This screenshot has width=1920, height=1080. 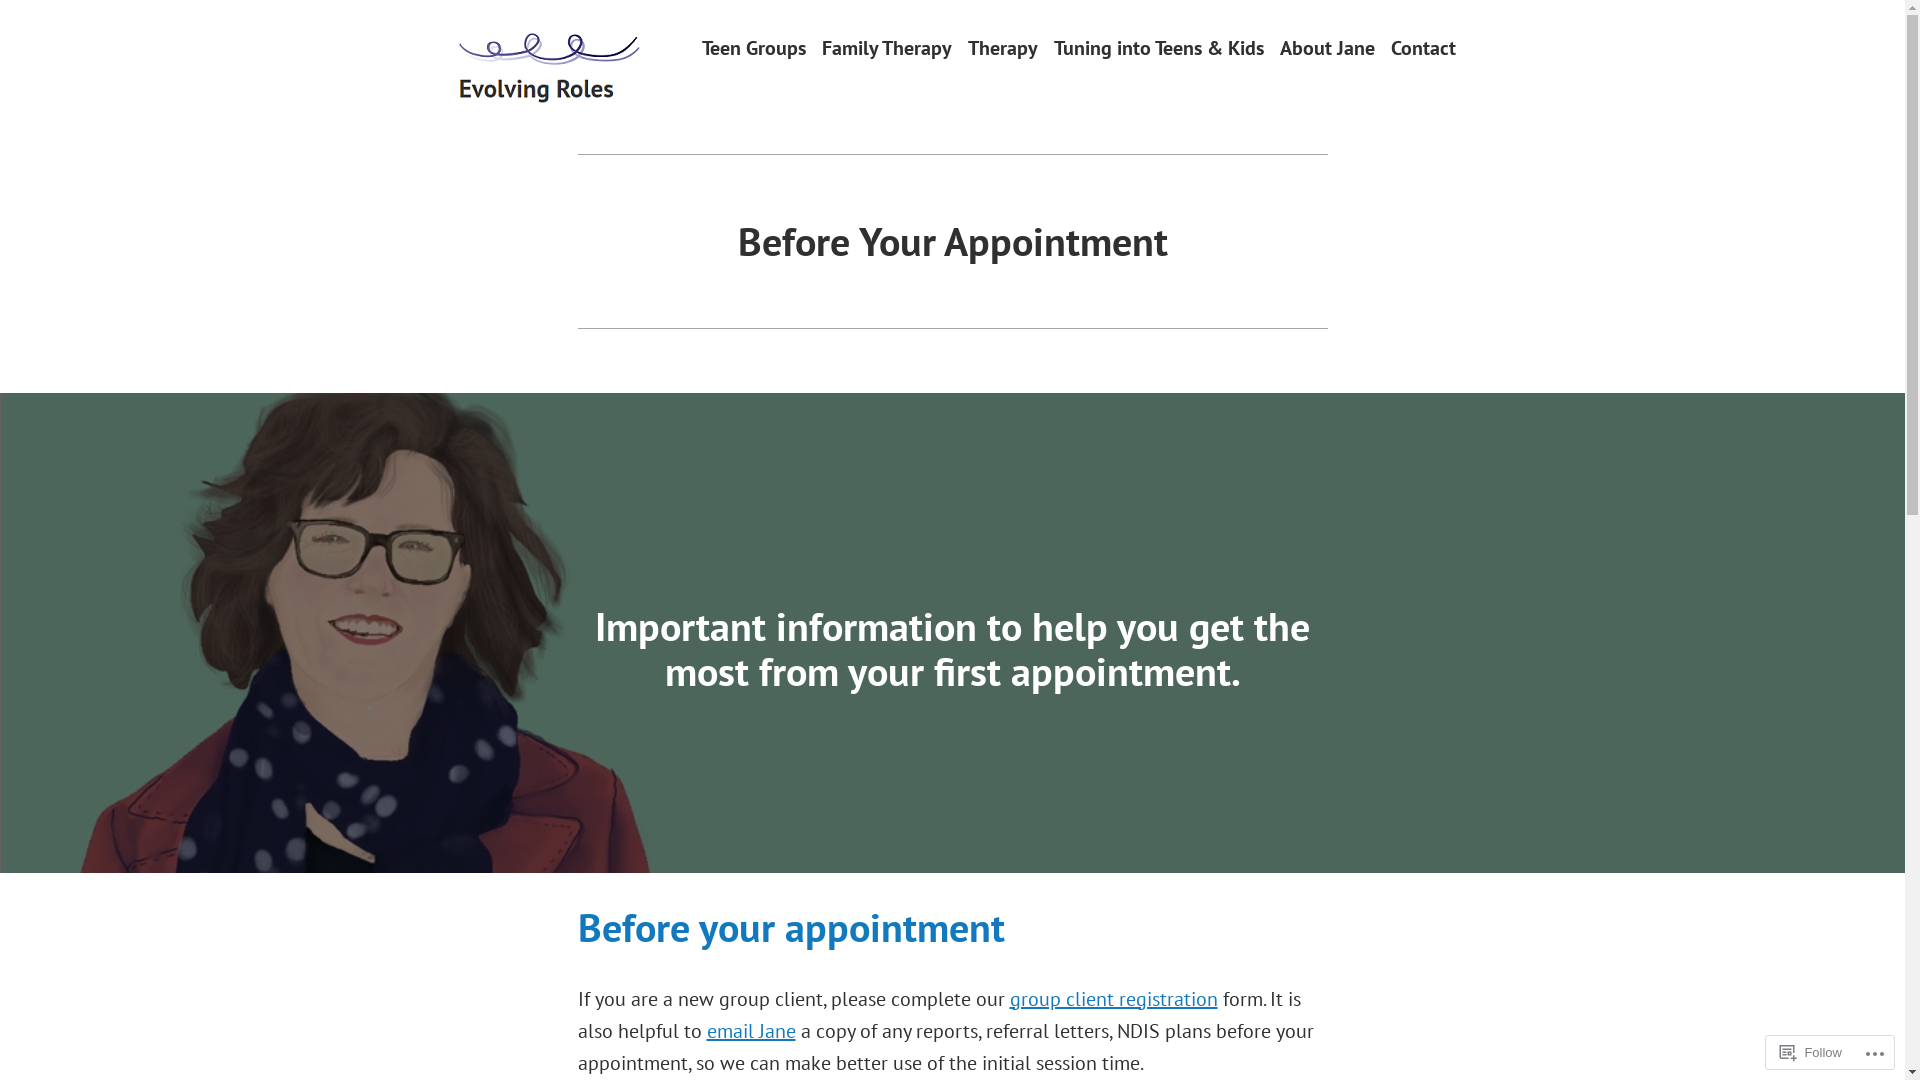 What do you see at coordinates (1159, 48) in the screenshot?
I see `Tuning into Teens & Kids` at bounding box center [1159, 48].